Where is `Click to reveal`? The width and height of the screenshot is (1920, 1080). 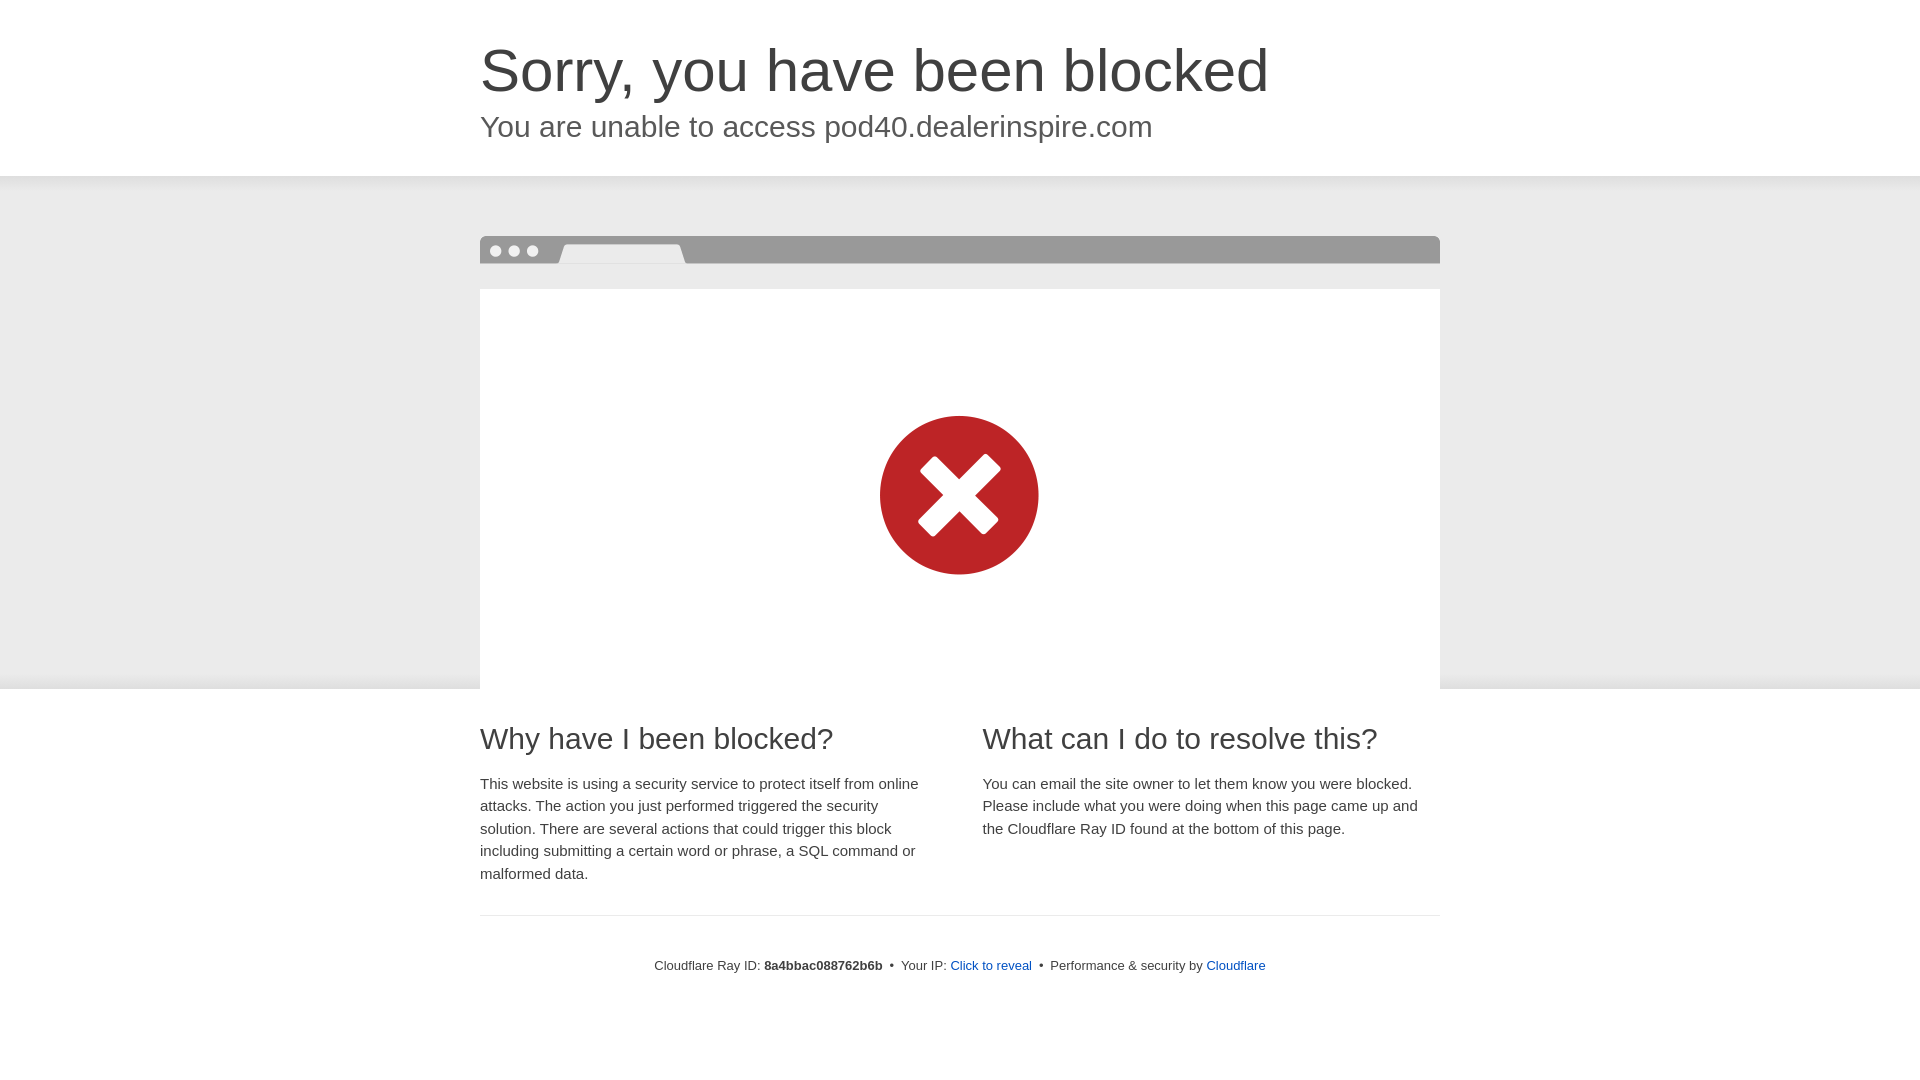 Click to reveal is located at coordinates (991, 966).